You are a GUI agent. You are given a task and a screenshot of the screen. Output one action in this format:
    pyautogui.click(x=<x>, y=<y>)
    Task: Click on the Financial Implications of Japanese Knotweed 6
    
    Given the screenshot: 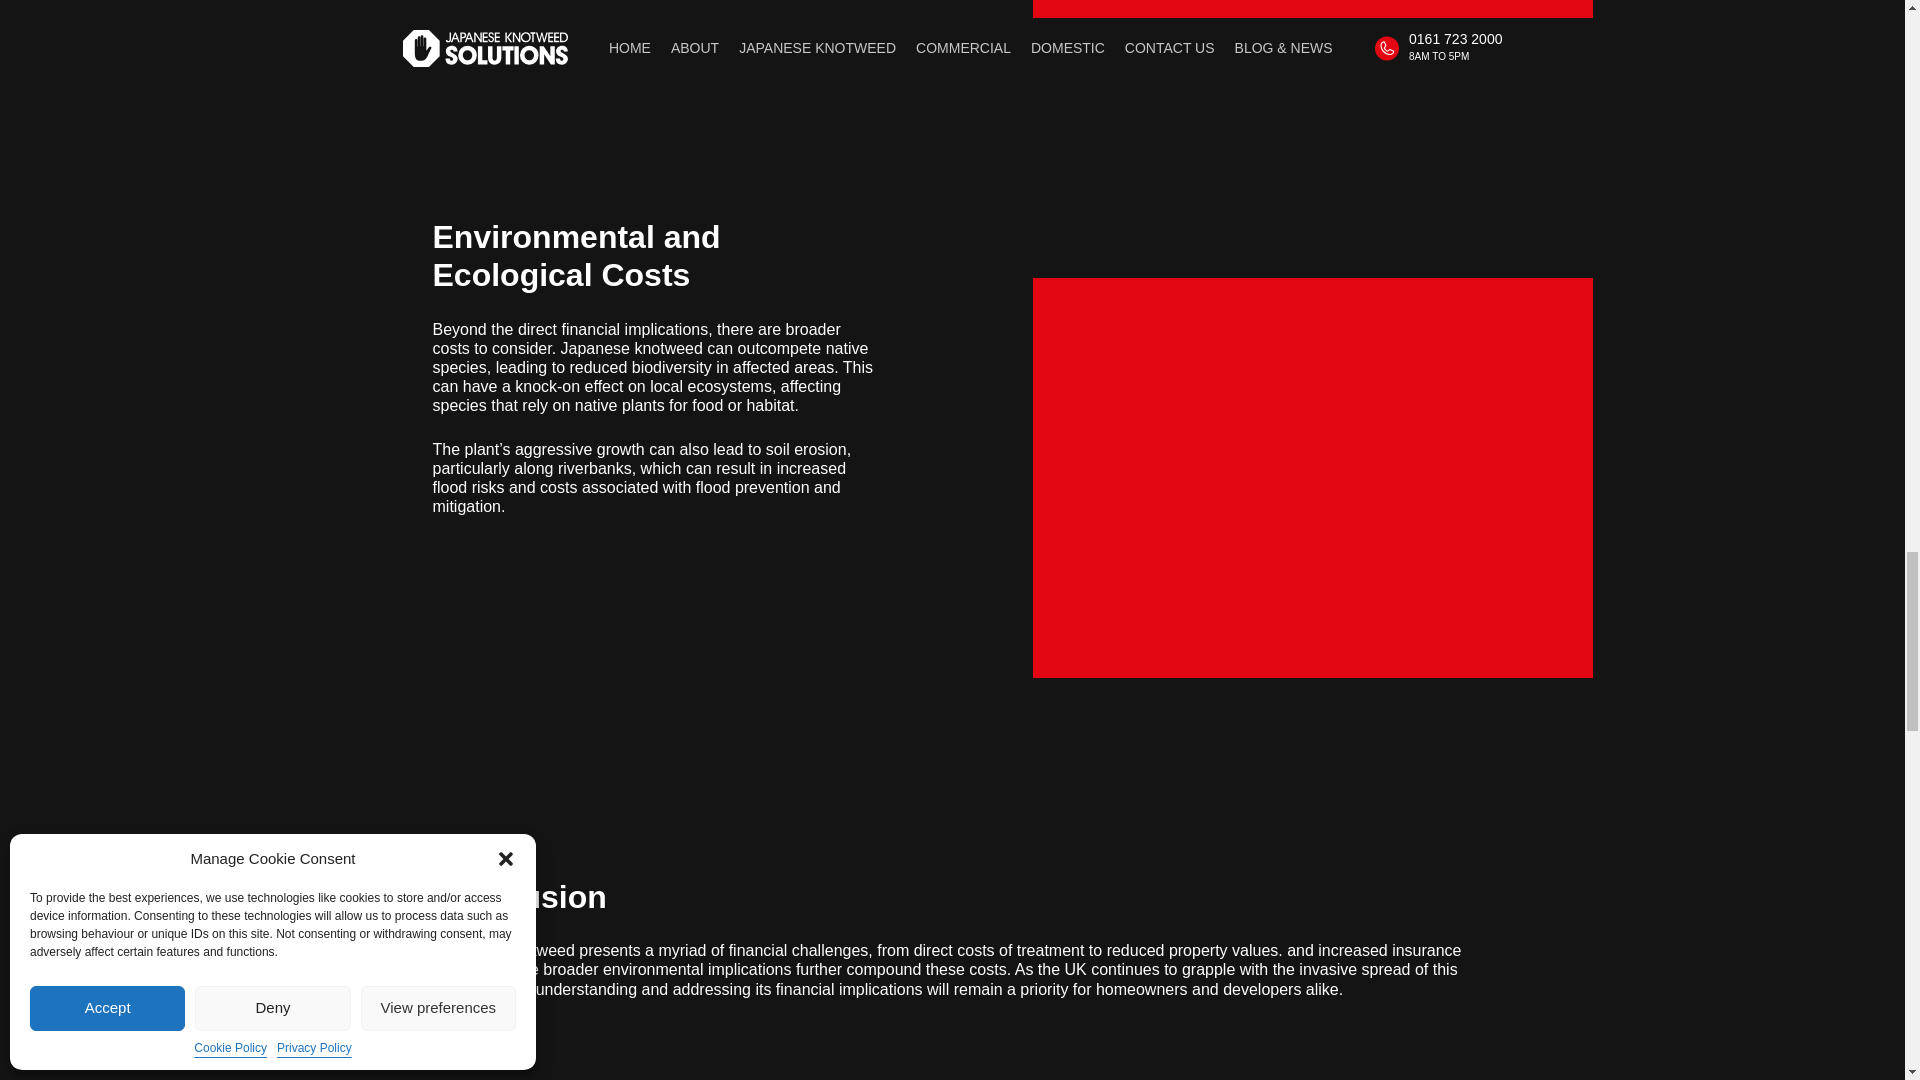 What is the action you would take?
    pyautogui.click(x=1312, y=478)
    